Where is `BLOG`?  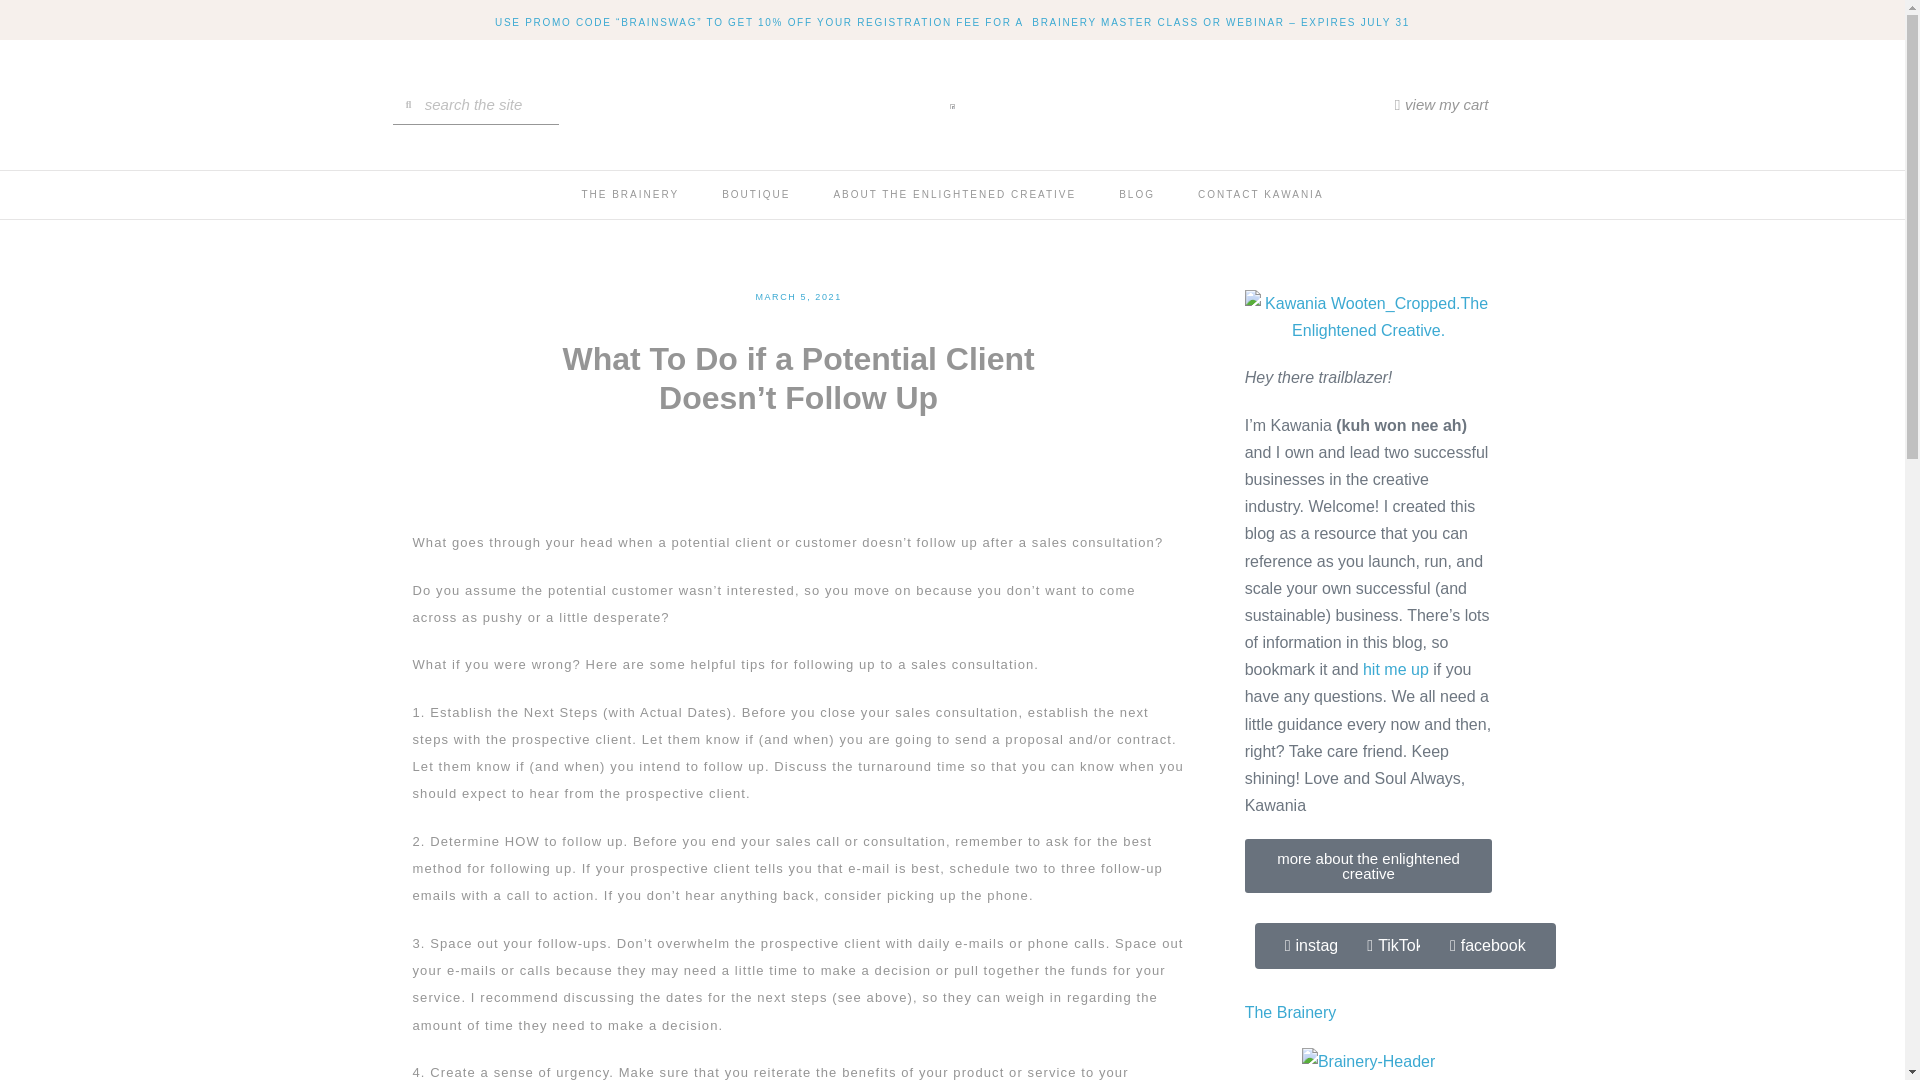
BLOG is located at coordinates (1136, 194).